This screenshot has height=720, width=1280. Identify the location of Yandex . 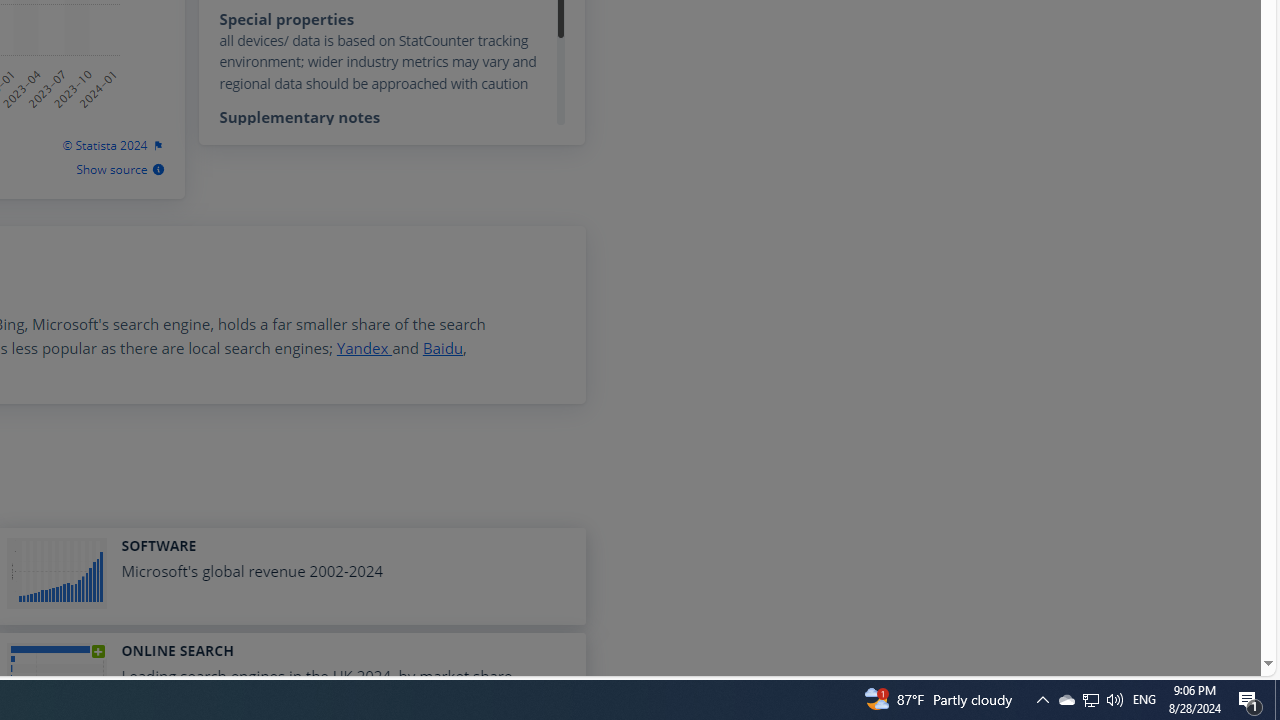
(364, 348).